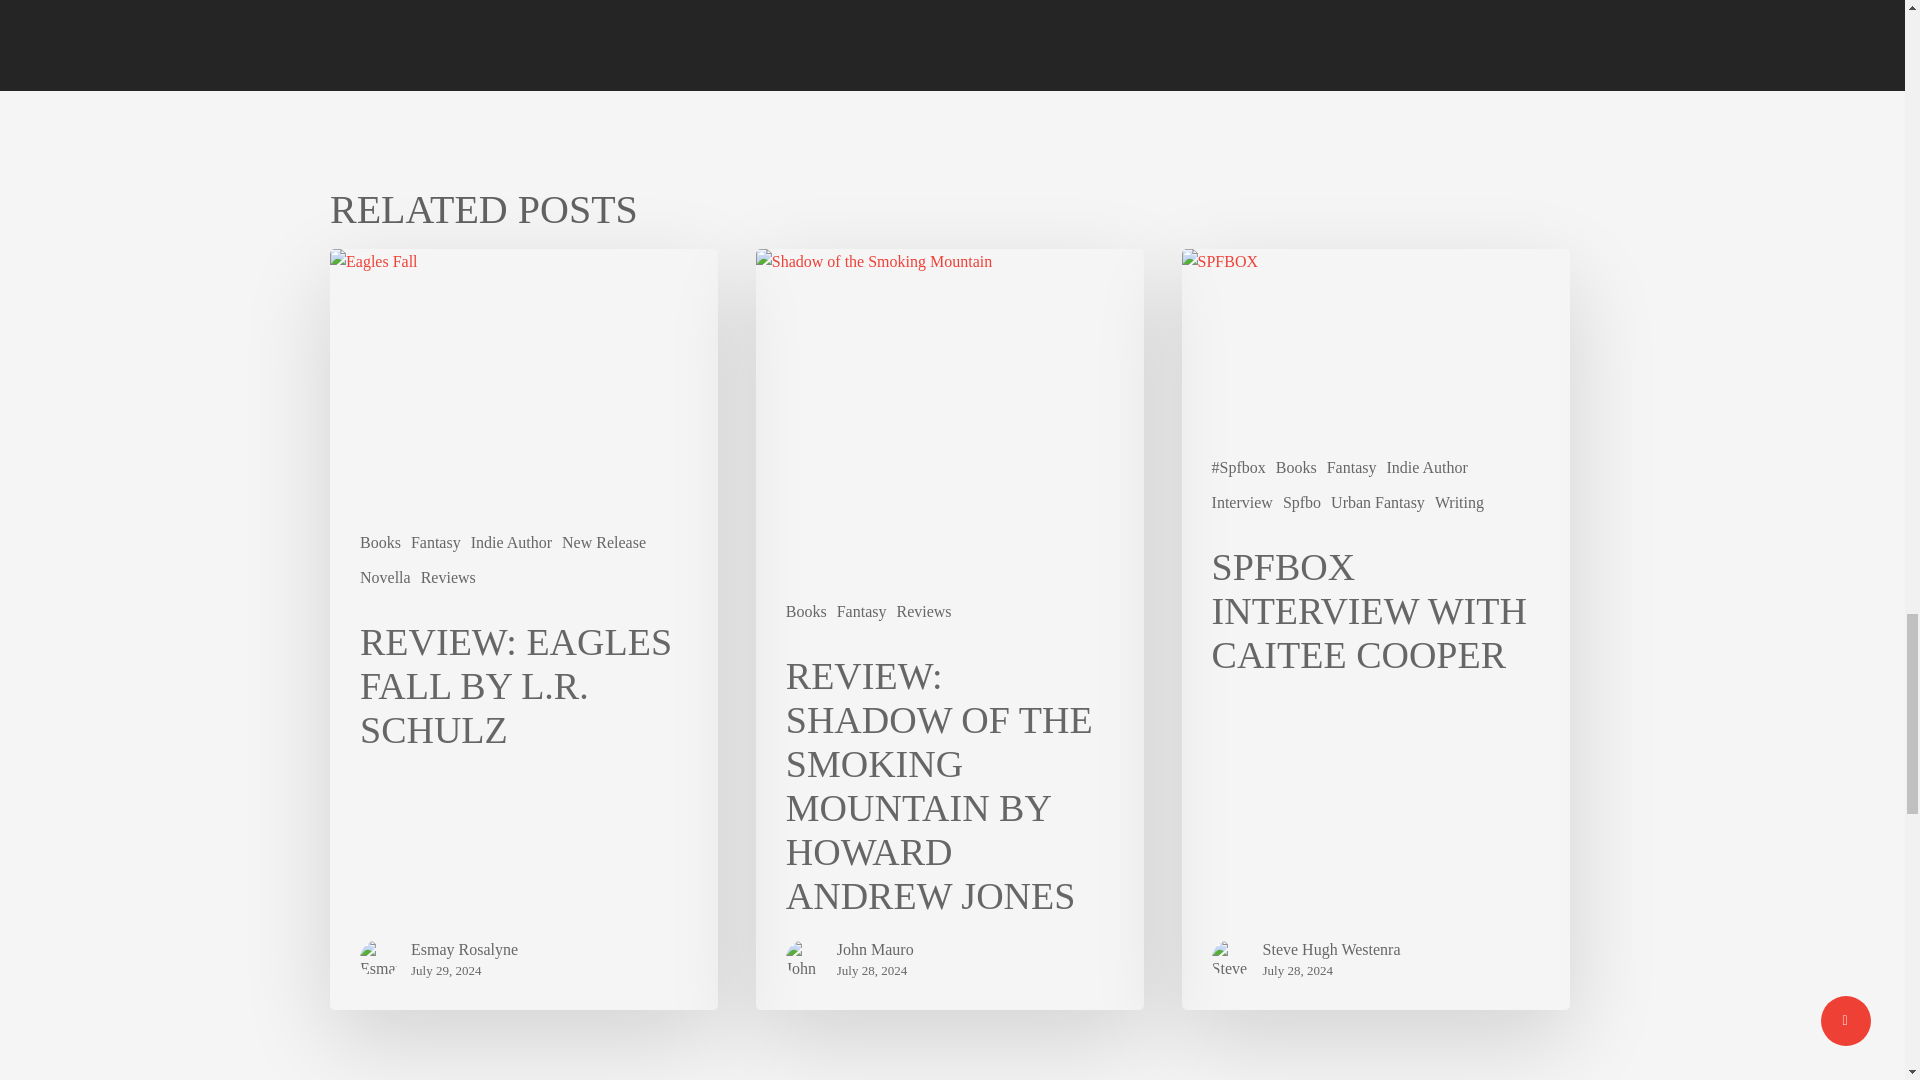 The height and width of the screenshot is (1080, 1920). Describe the element at coordinates (380, 542) in the screenshot. I see `Books` at that location.